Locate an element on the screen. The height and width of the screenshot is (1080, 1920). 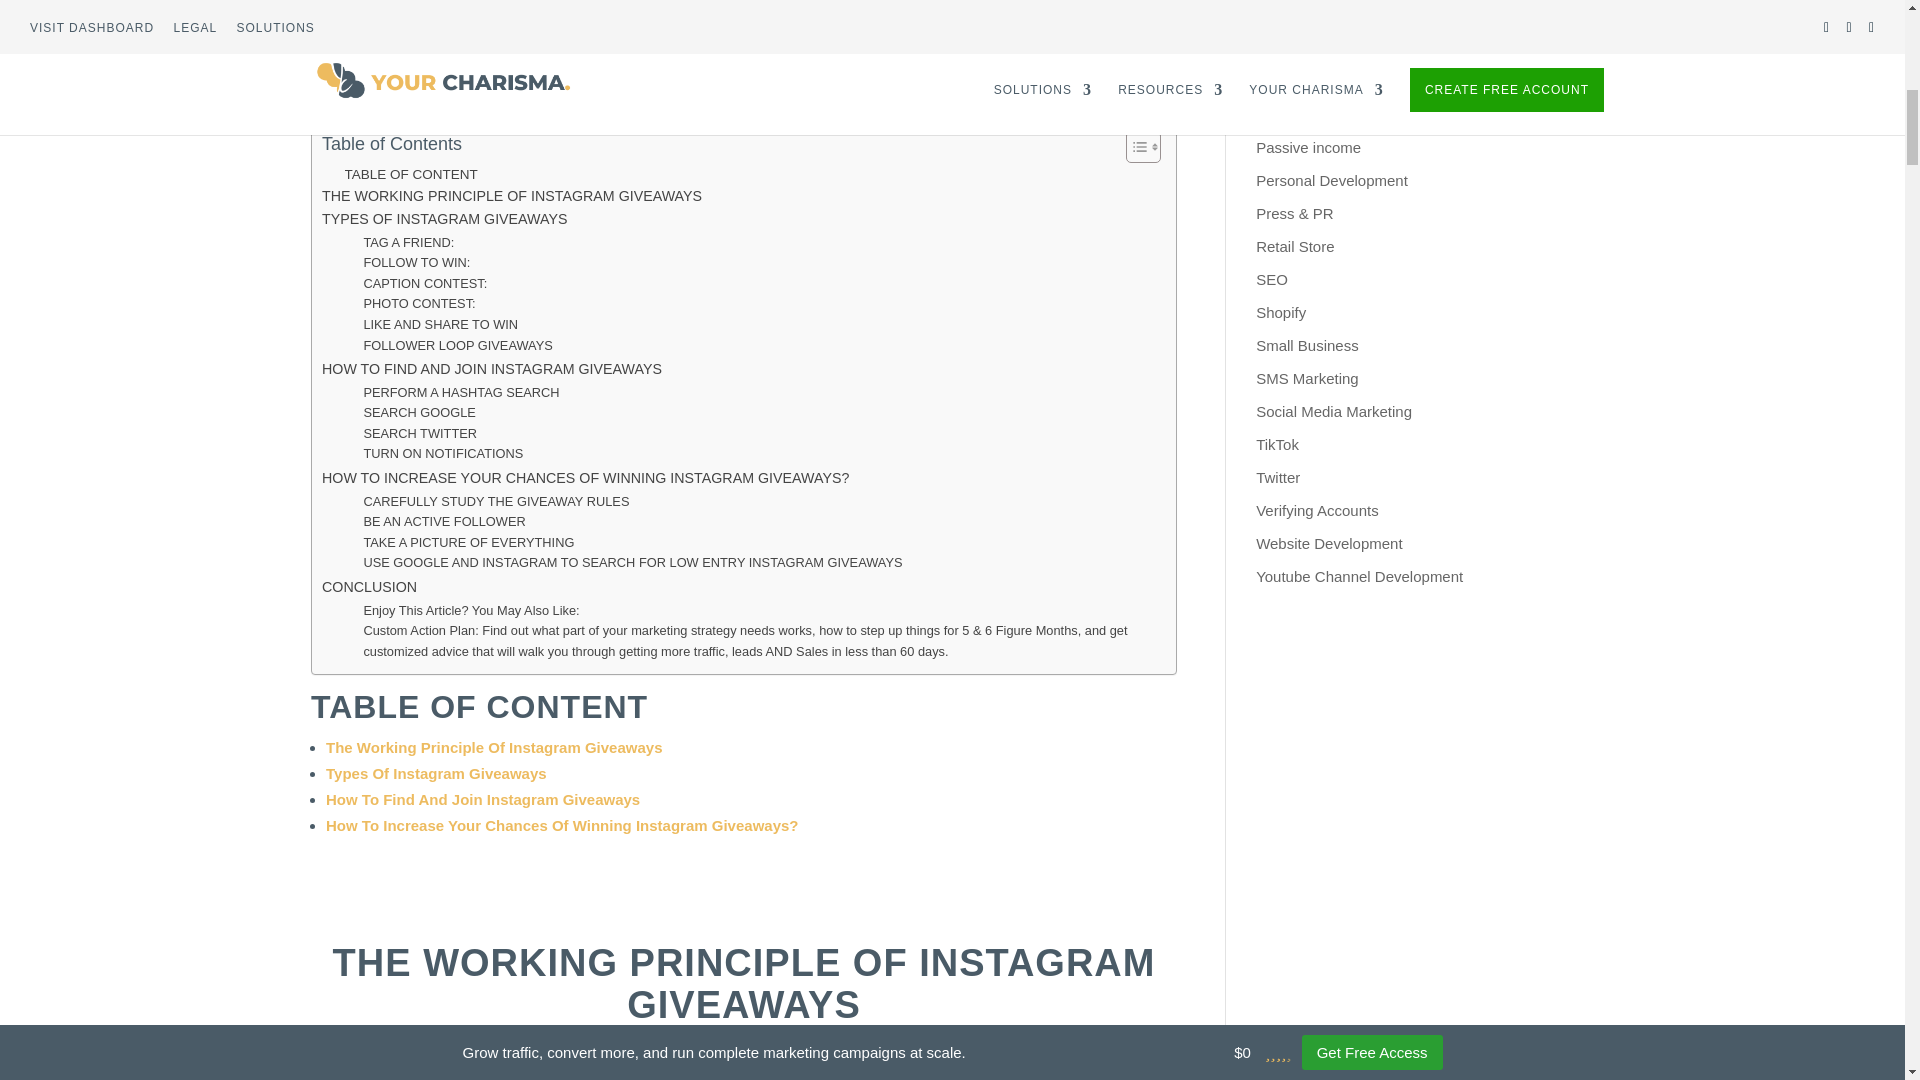
HOW TO FIND AND JOIN INSTAGRAM GIVEAWAYS is located at coordinates (492, 369).